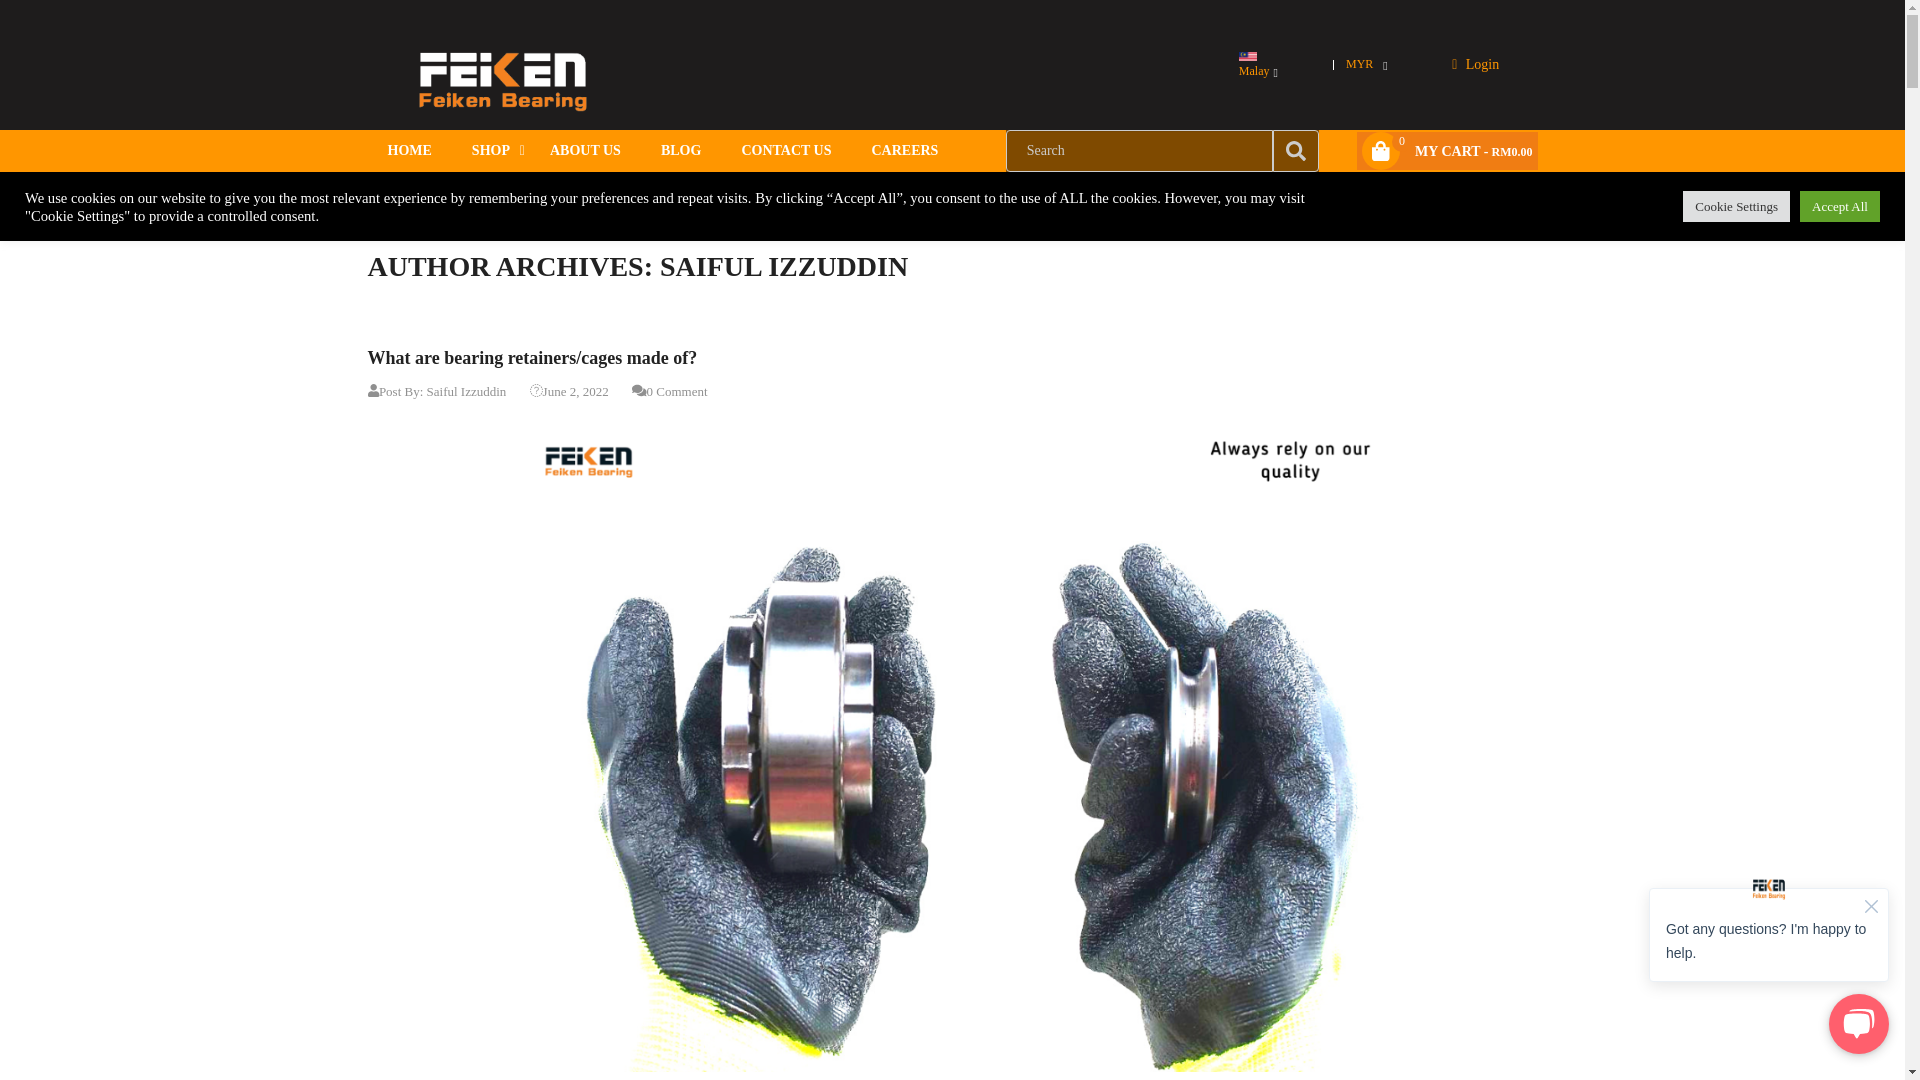 This screenshot has width=1920, height=1080. Describe the element at coordinates (681, 150) in the screenshot. I see `BLOG` at that location.